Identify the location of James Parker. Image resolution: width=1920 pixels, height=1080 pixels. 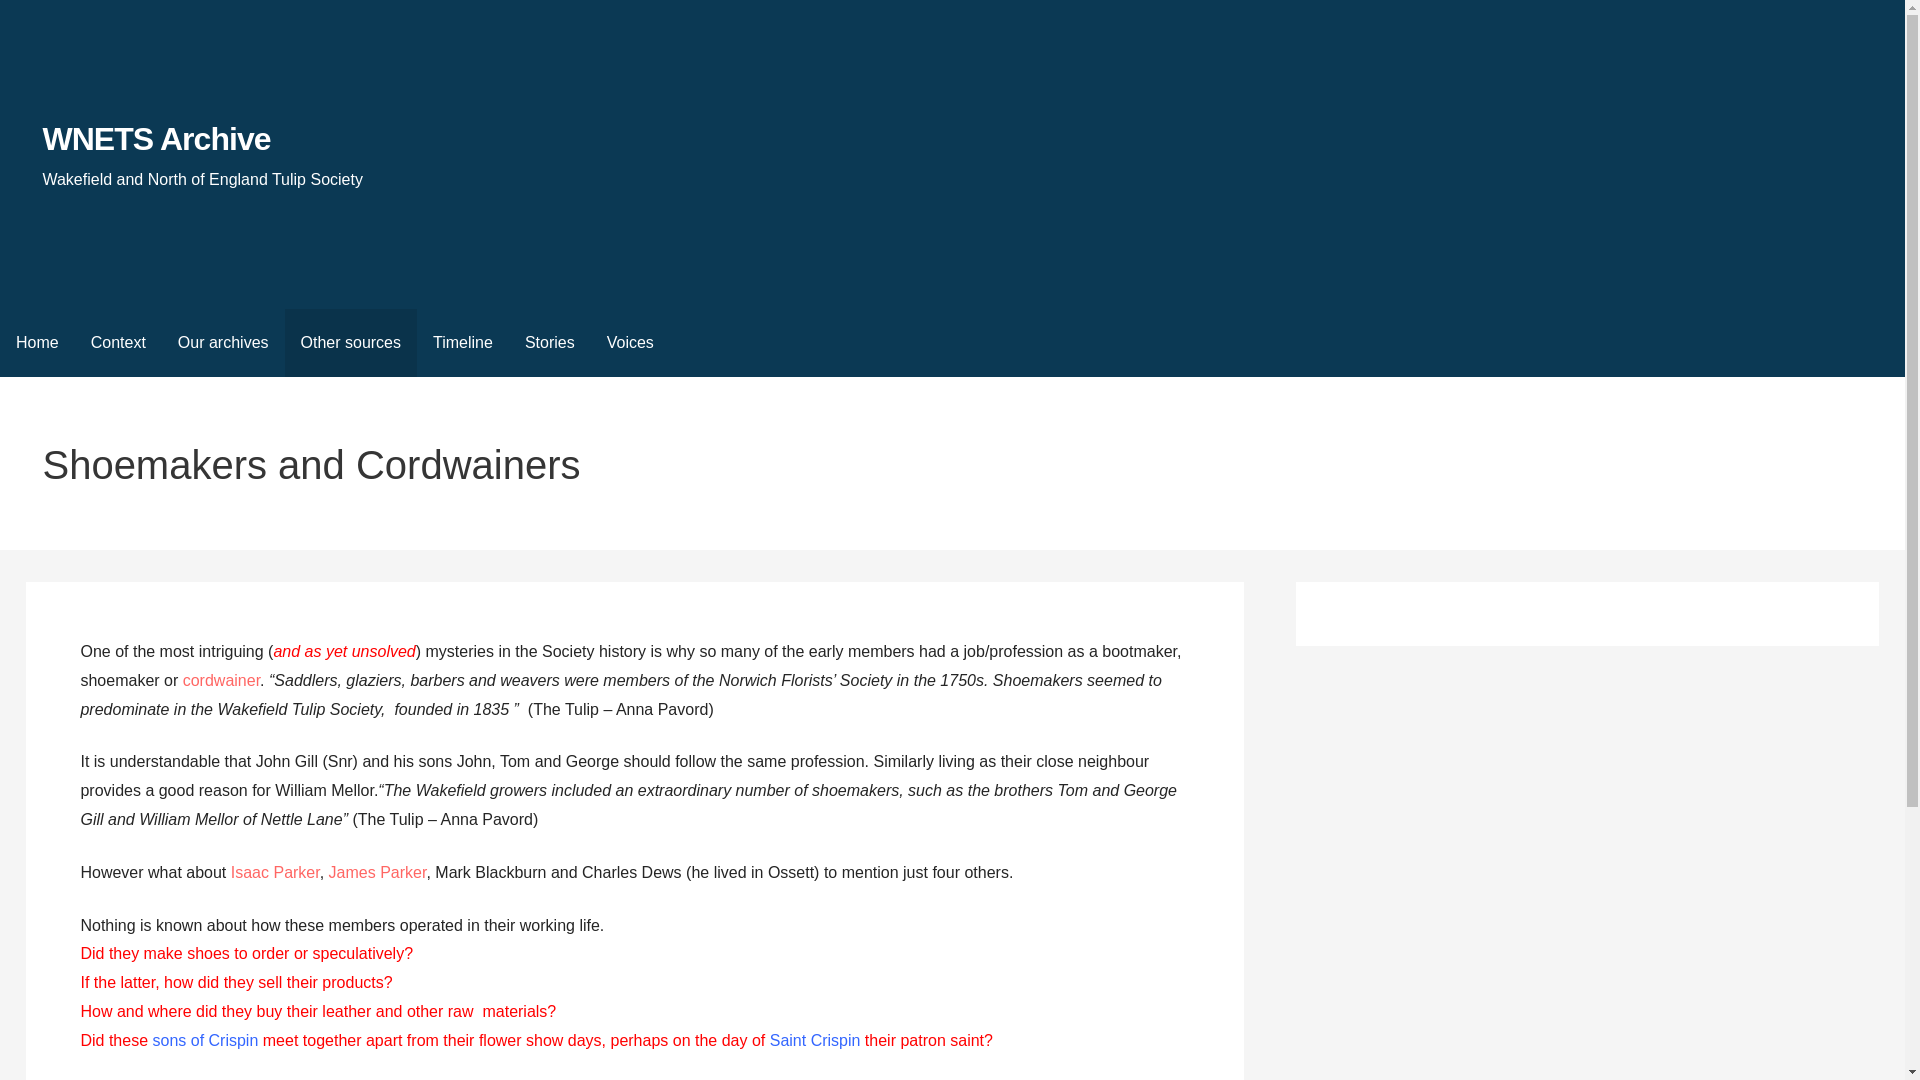
(377, 872).